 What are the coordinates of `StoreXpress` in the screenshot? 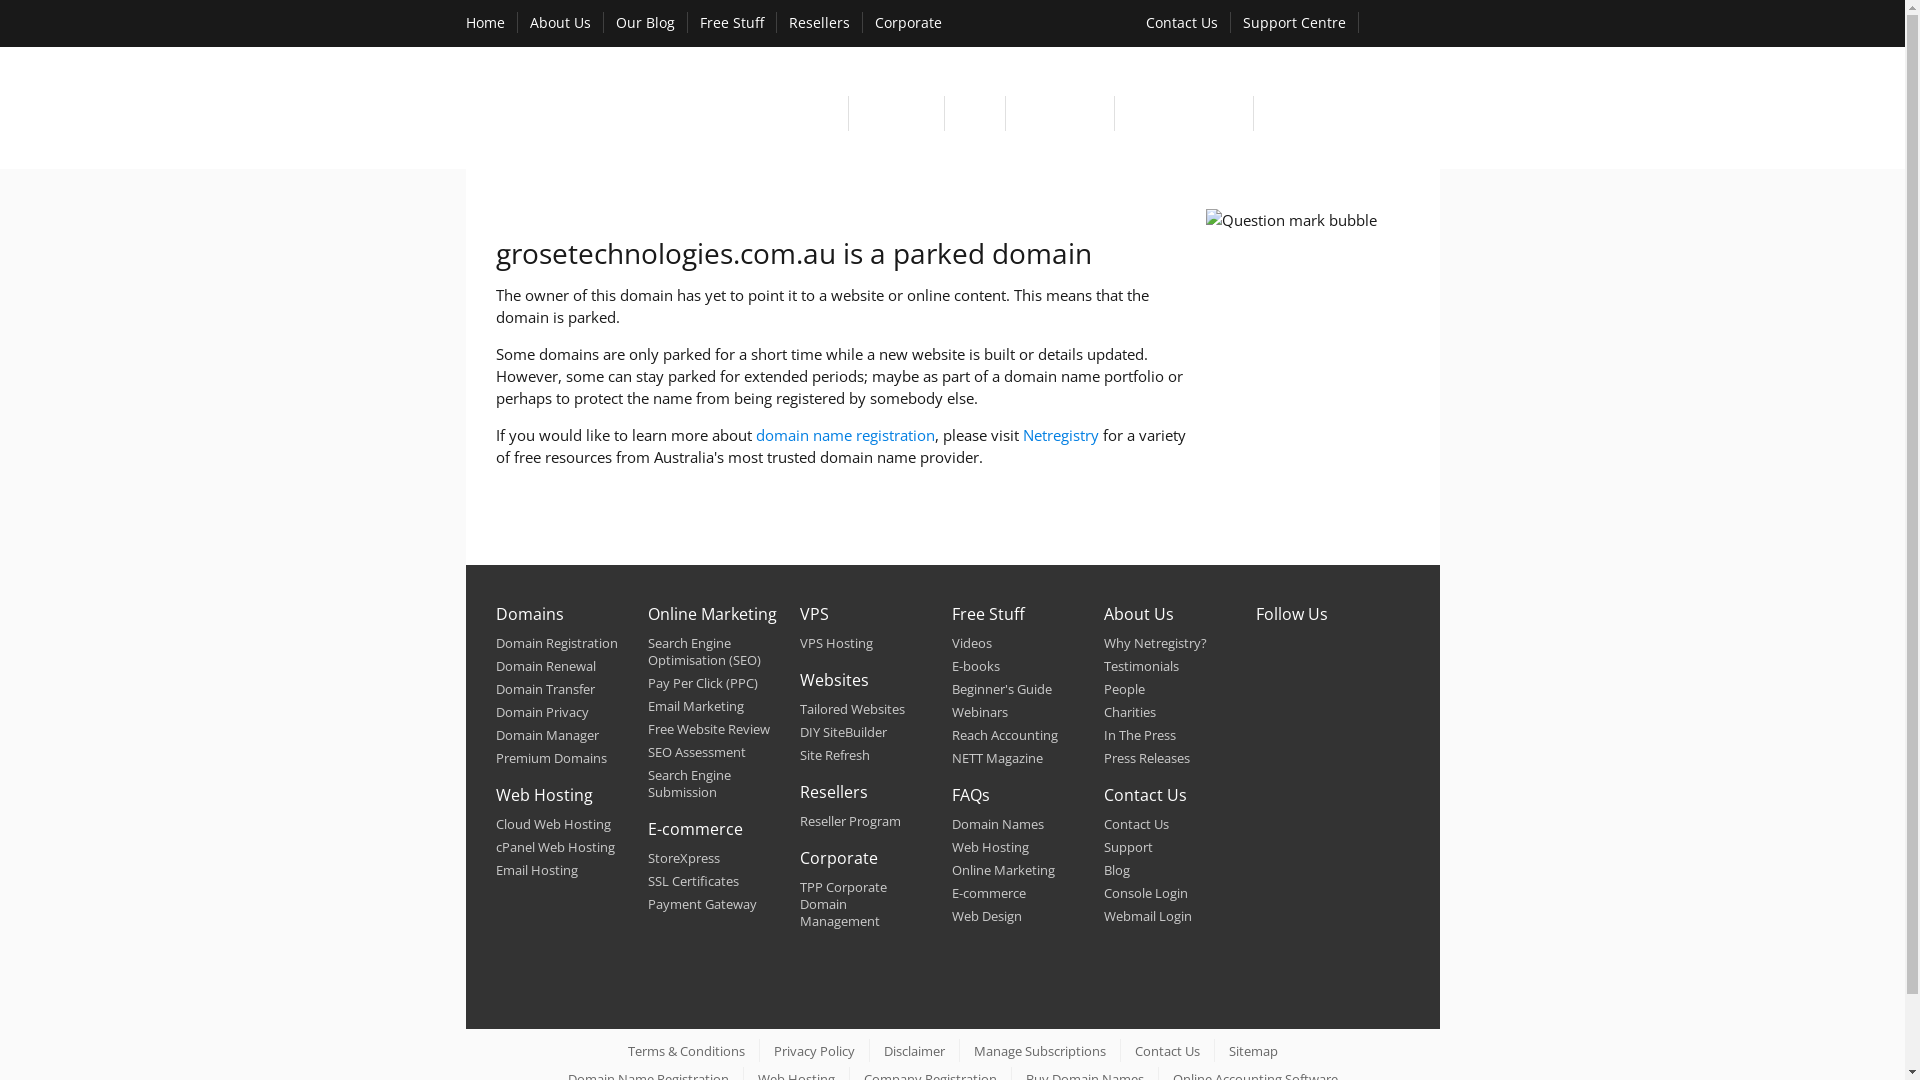 It's located at (684, 858).